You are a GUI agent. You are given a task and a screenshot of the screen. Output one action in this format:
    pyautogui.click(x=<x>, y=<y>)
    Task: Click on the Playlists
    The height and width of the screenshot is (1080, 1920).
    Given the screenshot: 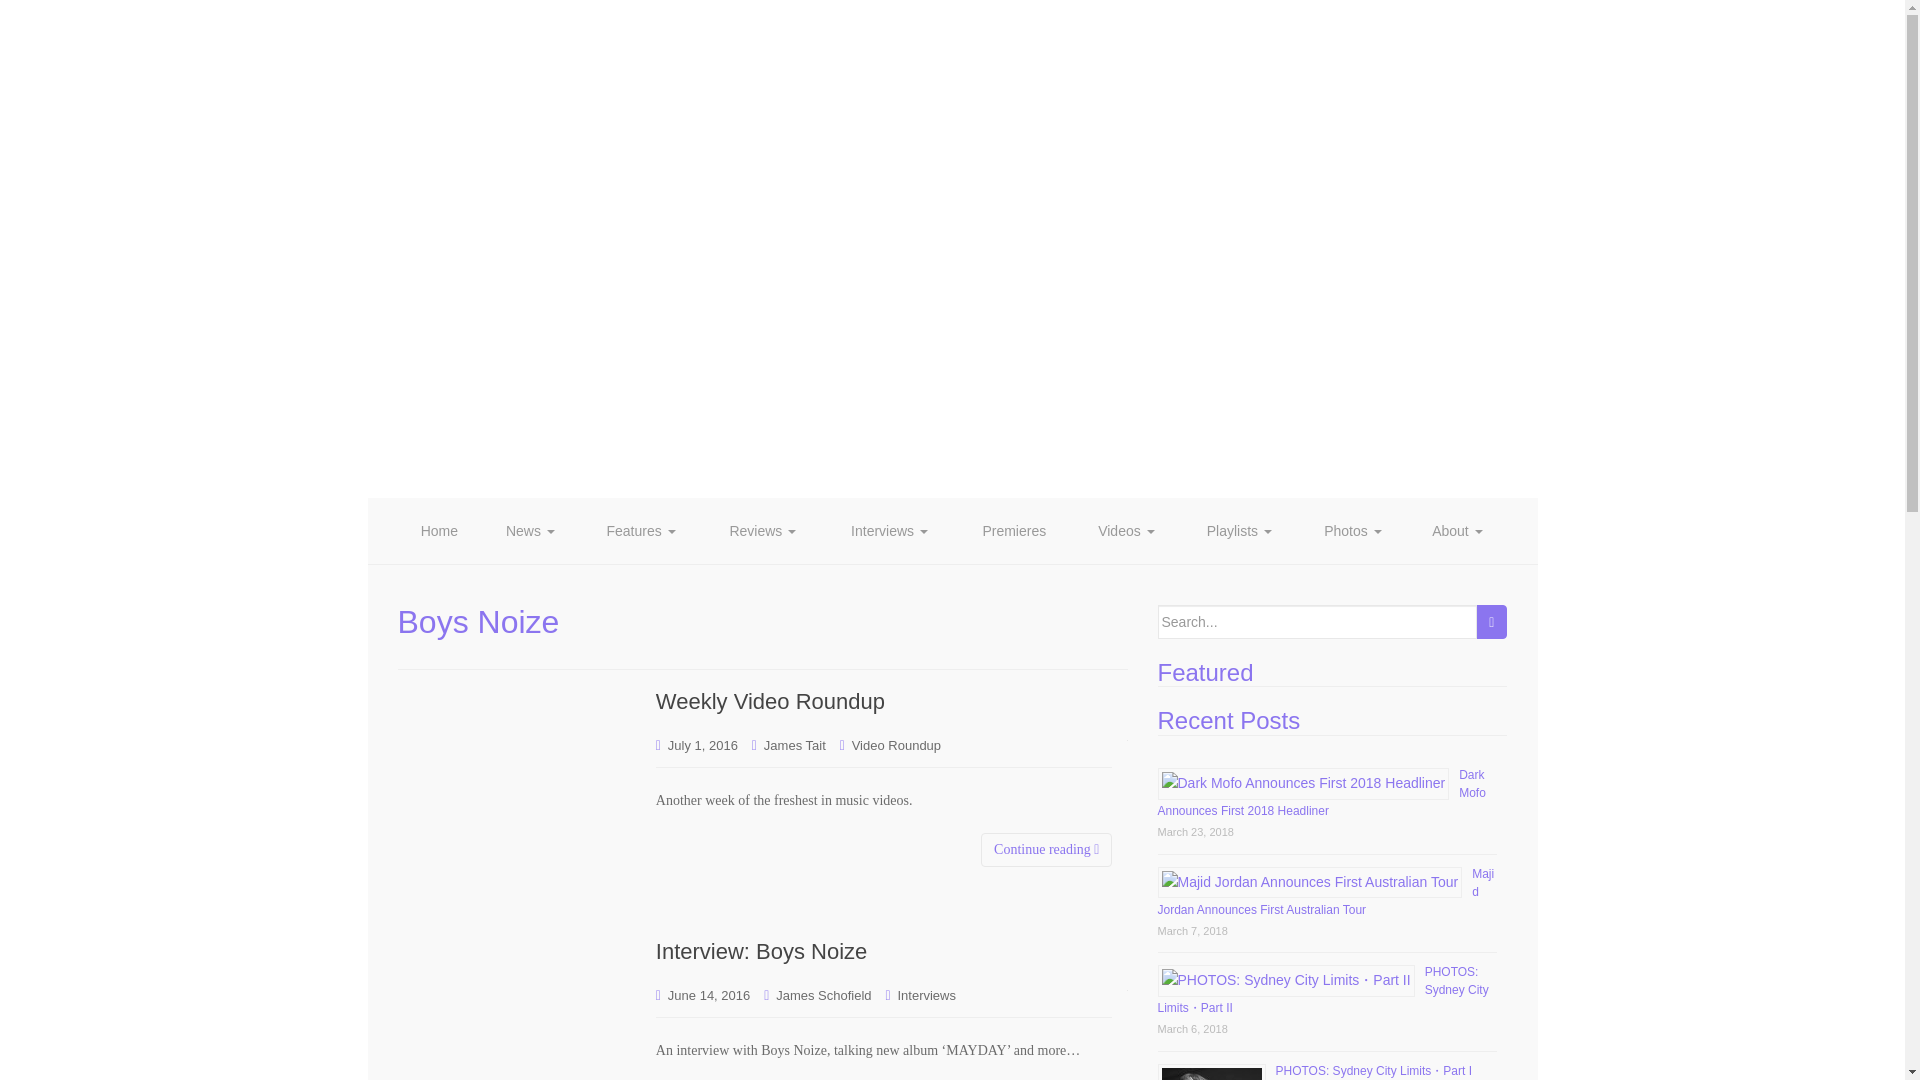 What is the action you would take?
    pyautogui.click(x=1238, y=530)
    